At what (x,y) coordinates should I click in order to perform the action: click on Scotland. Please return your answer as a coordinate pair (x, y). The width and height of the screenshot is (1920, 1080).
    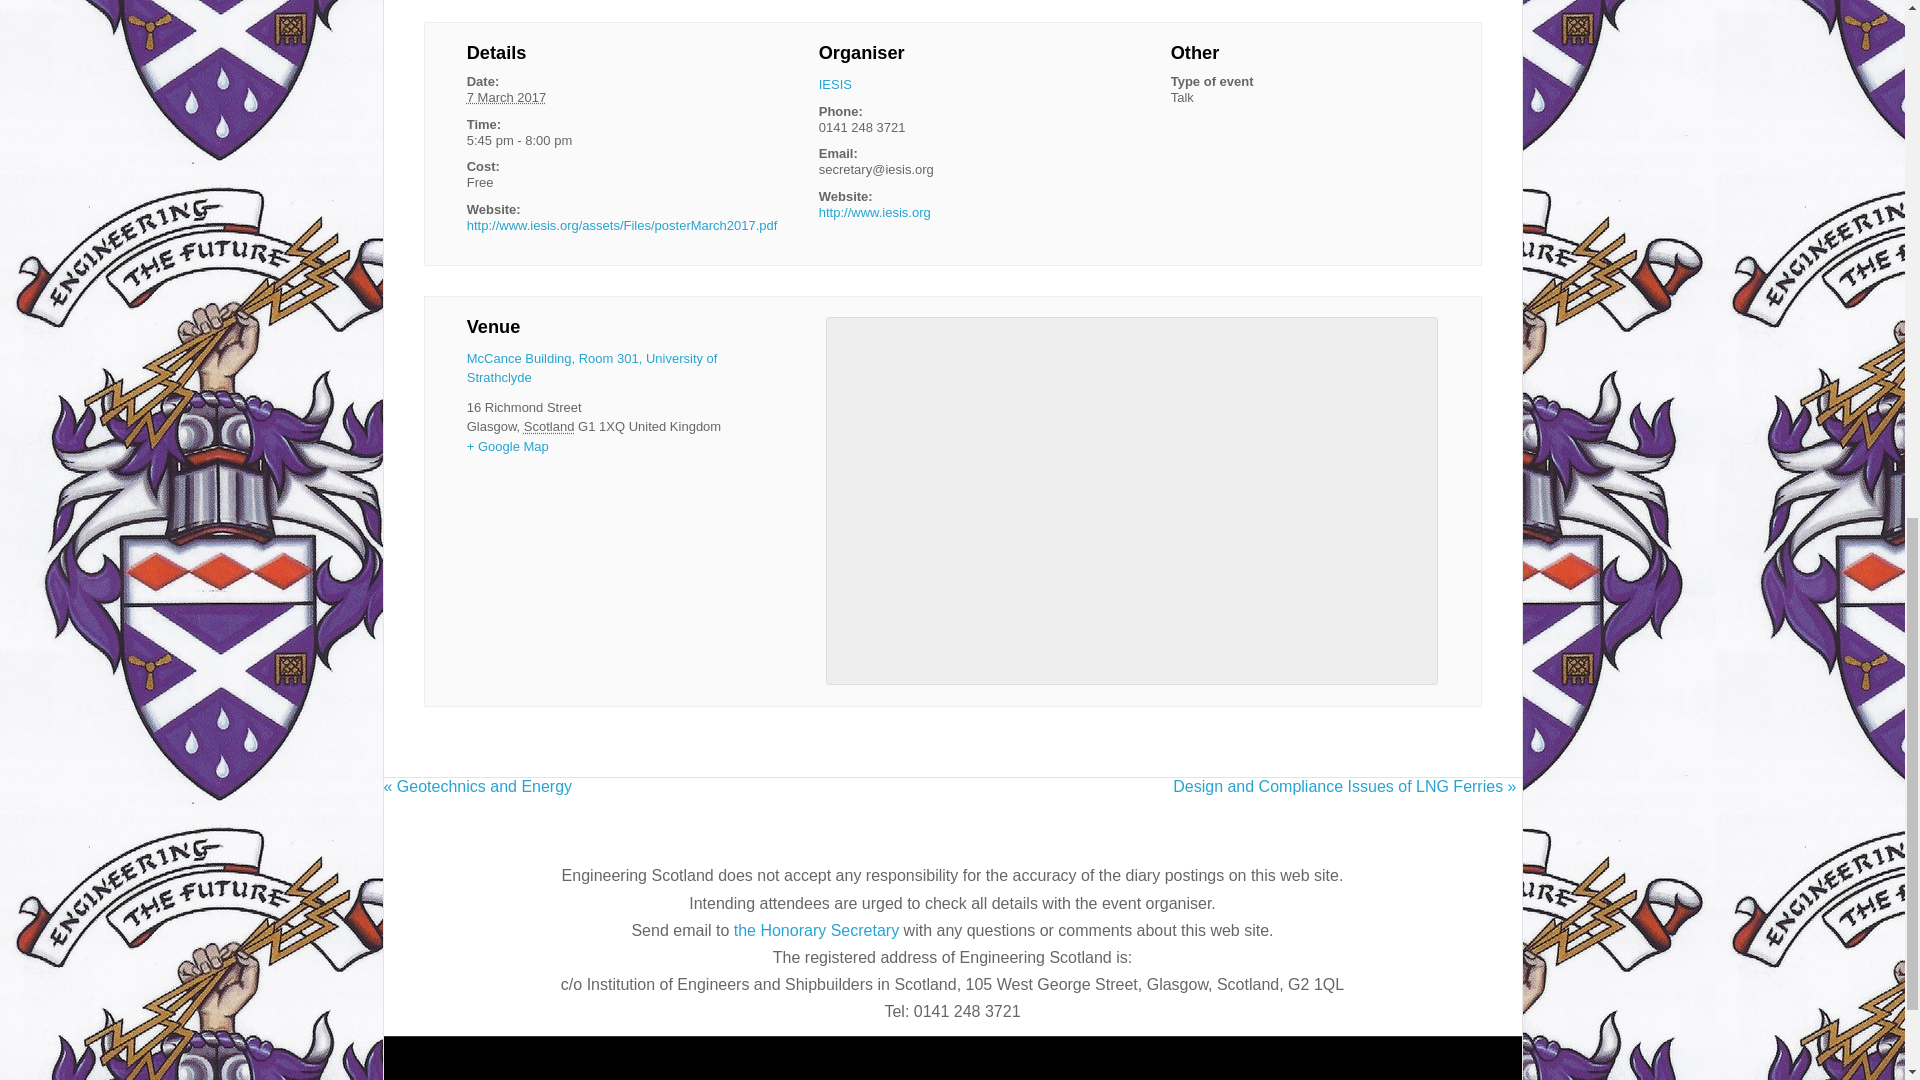
    Looking at the image, I should click on (549, 426).